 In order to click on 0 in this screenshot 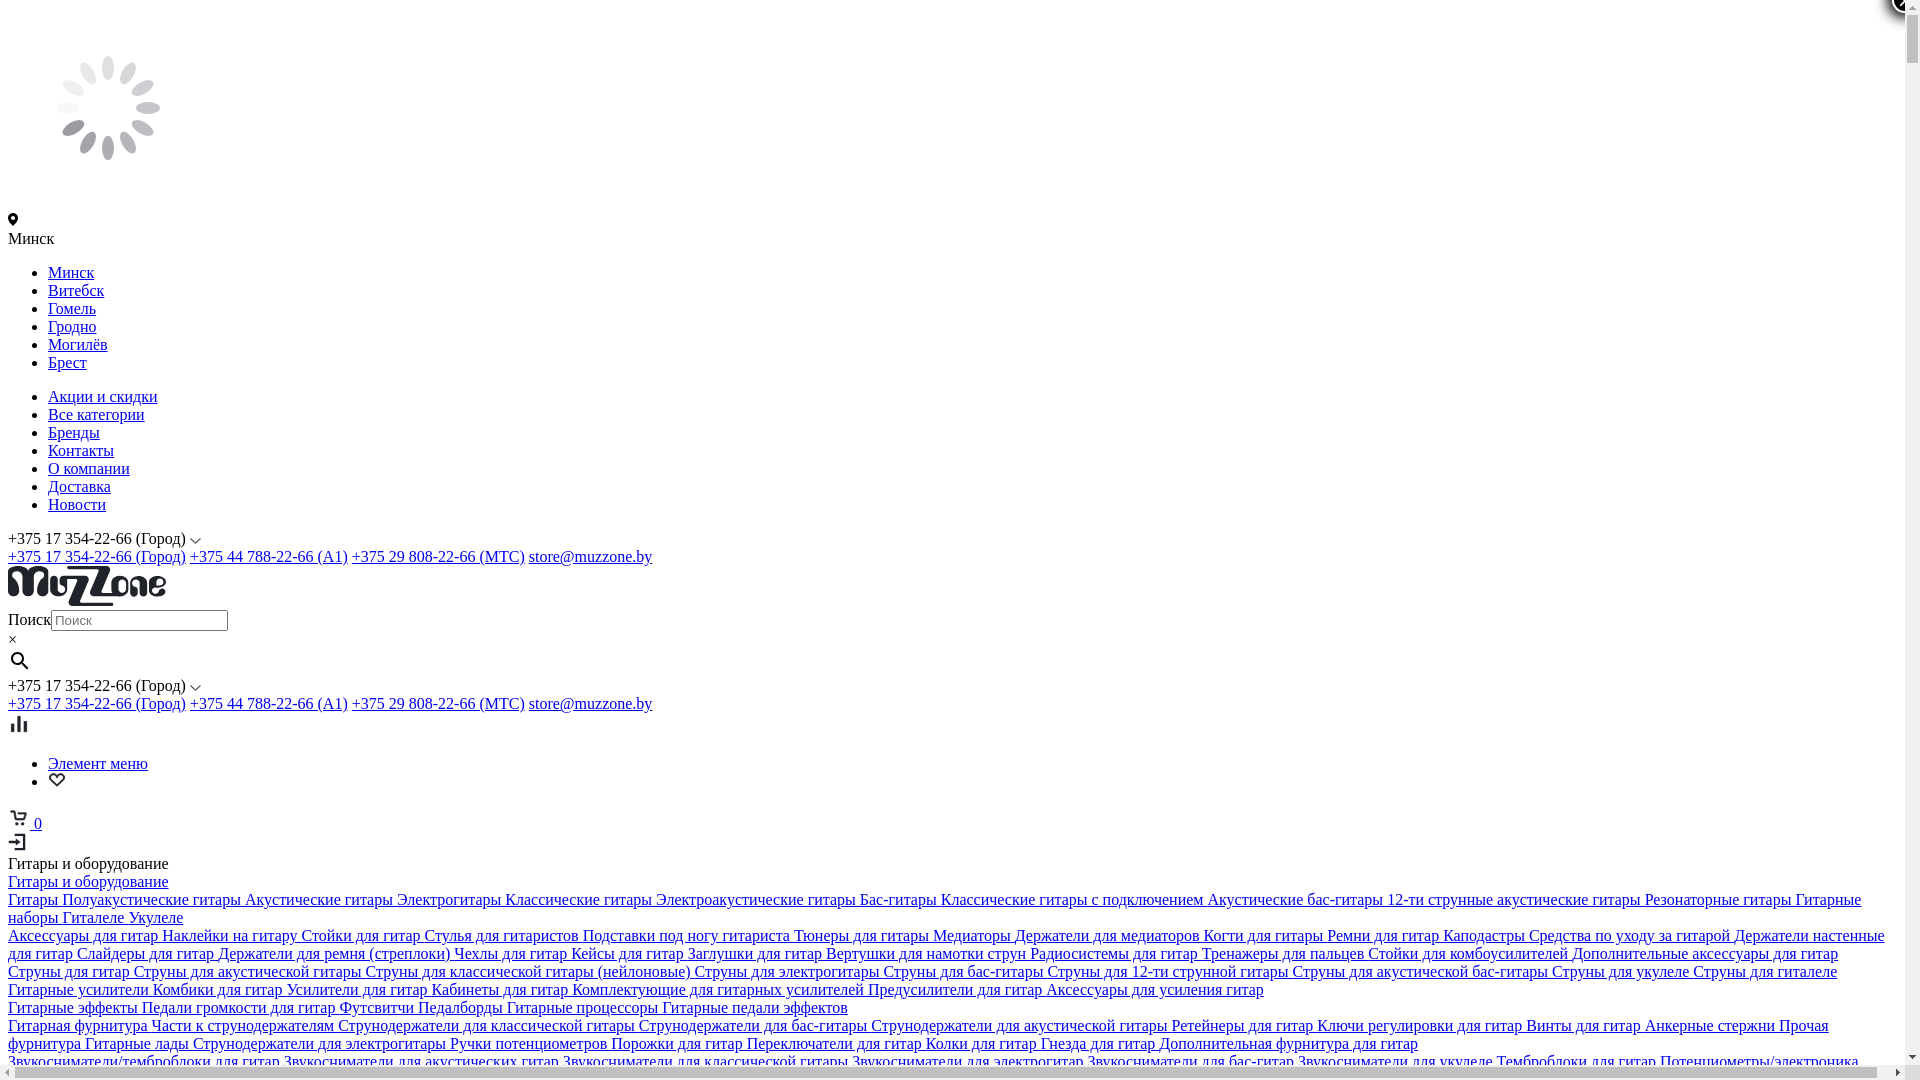, I will do `click(25, 824)`.